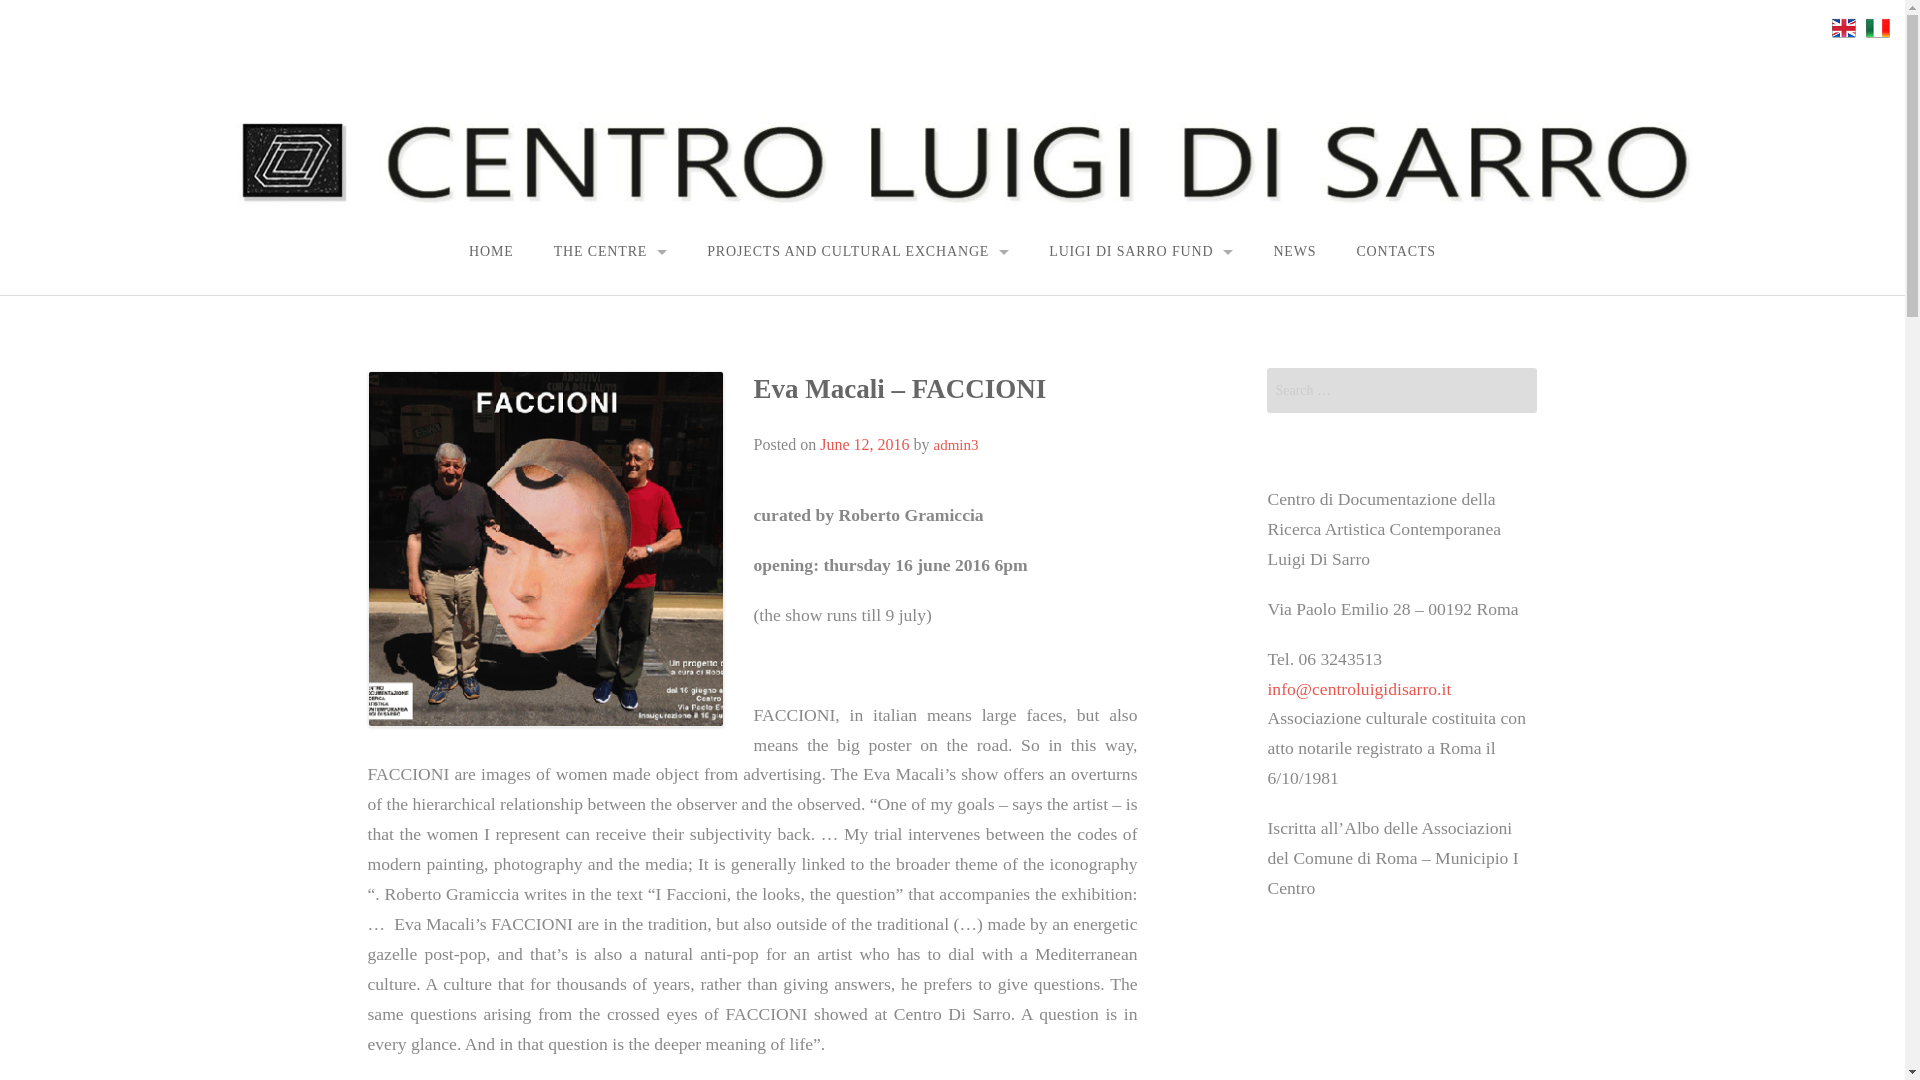 Image resolution: width=1920 pixels, height=1080 pixels. I want to click on June 12, 2016, so click(864, 444).